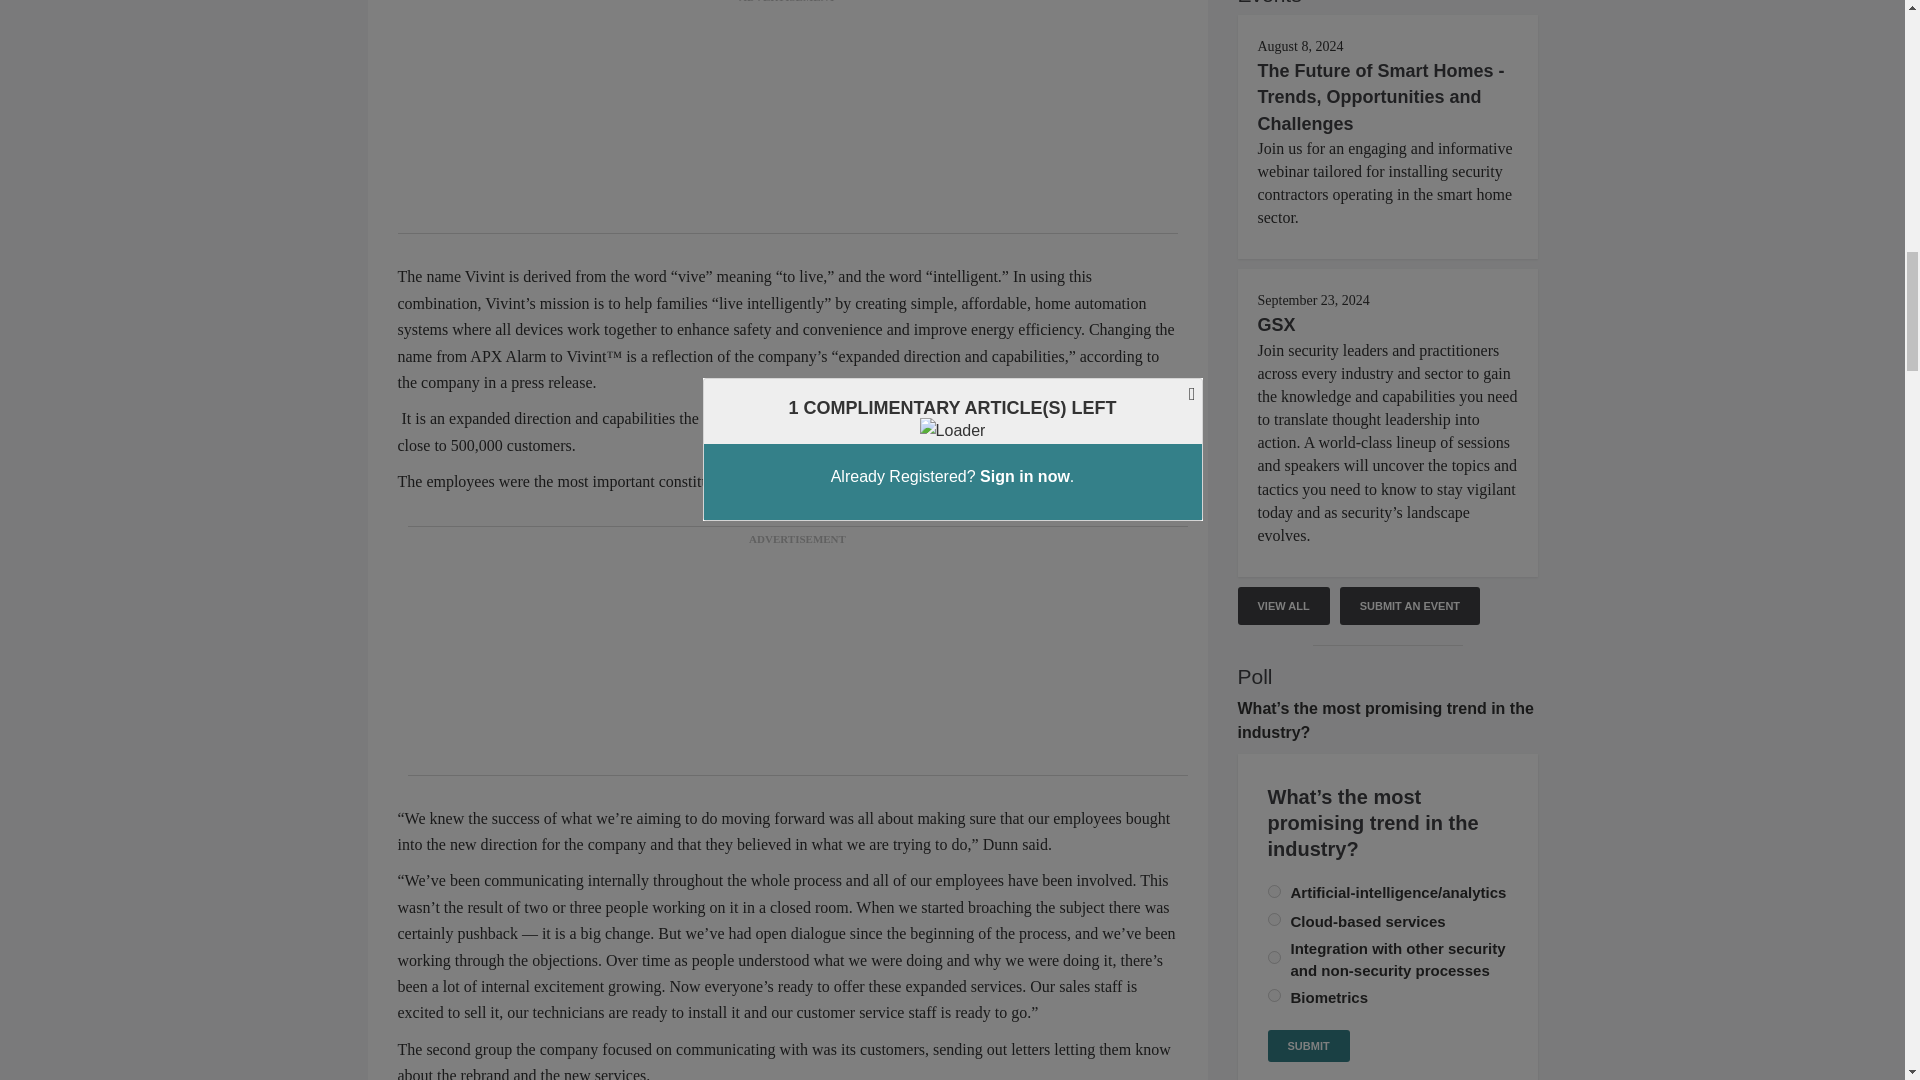 The height and width of the screenshot is (1080, 1920). I want to click on 491, so click(1274, 958).